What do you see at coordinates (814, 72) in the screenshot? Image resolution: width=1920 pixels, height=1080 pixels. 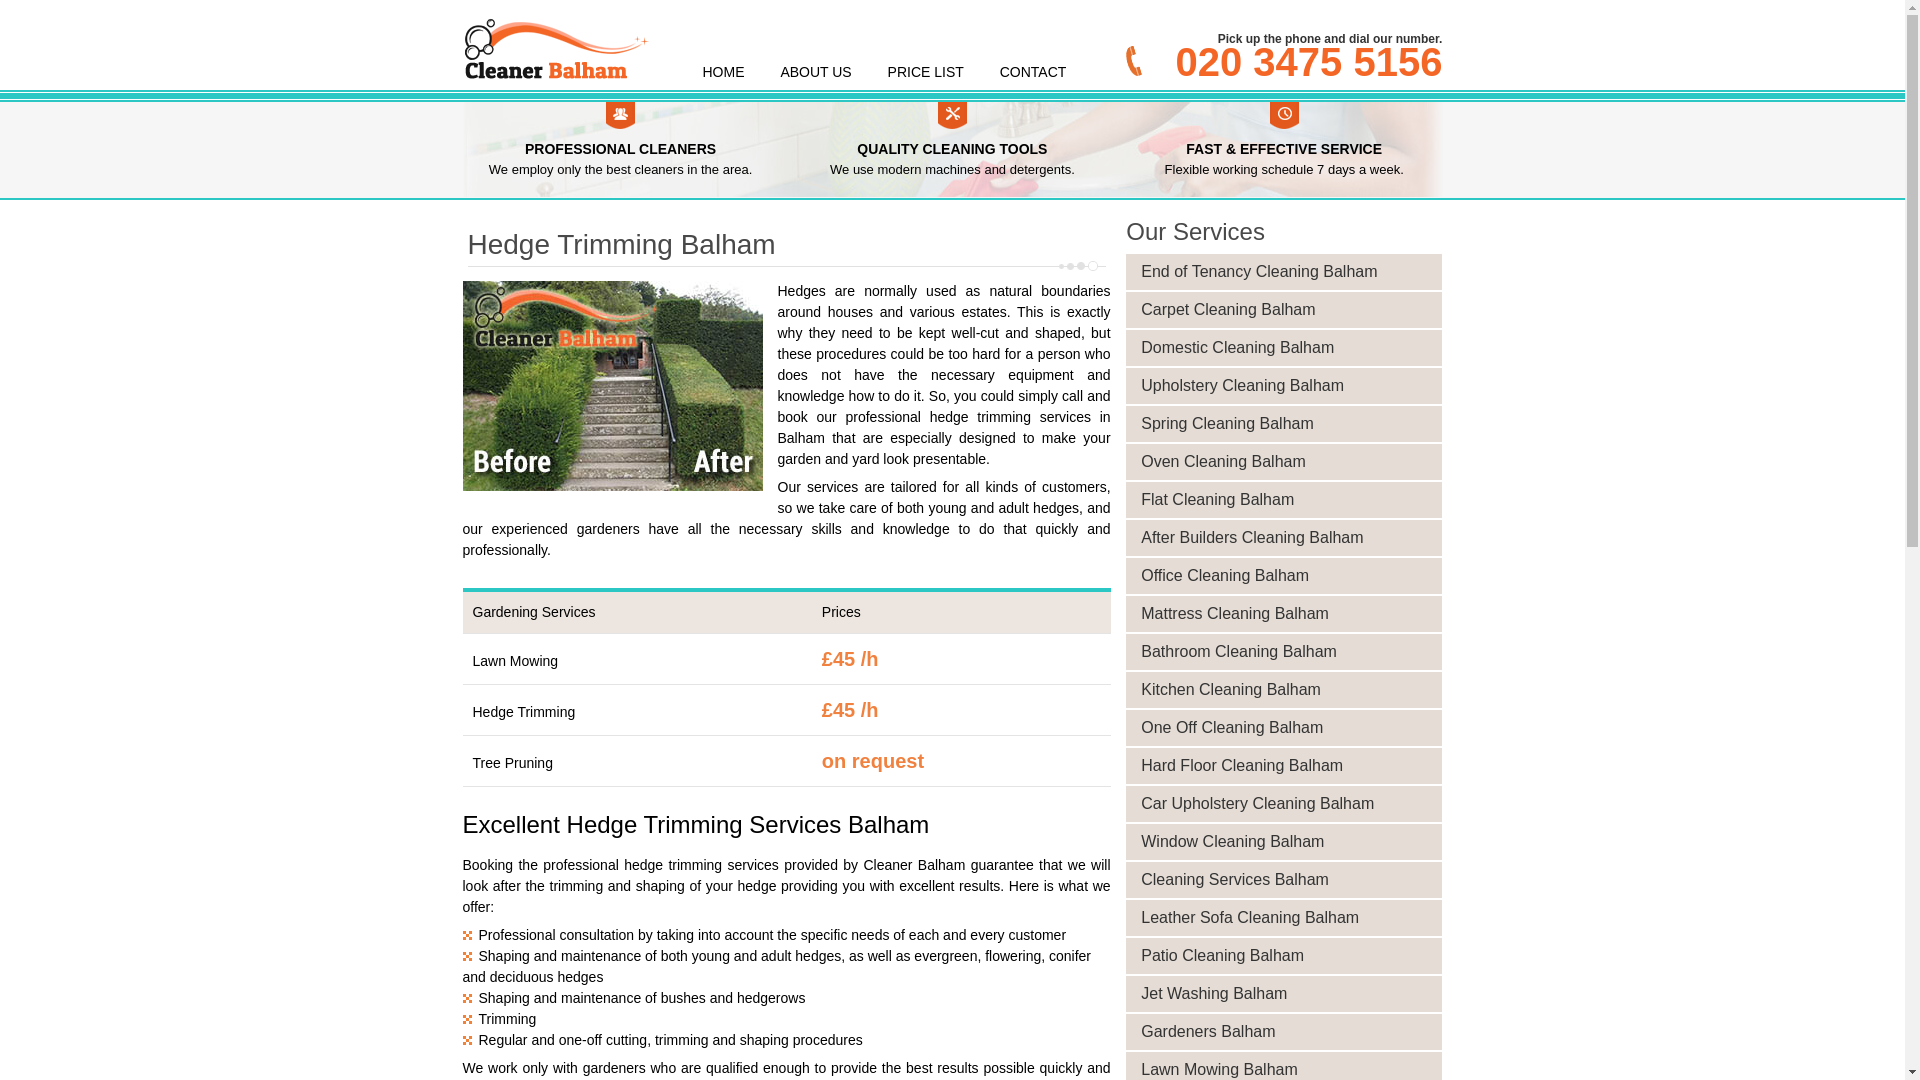 I see `ABOUT US` at bounding box center [814, 72].